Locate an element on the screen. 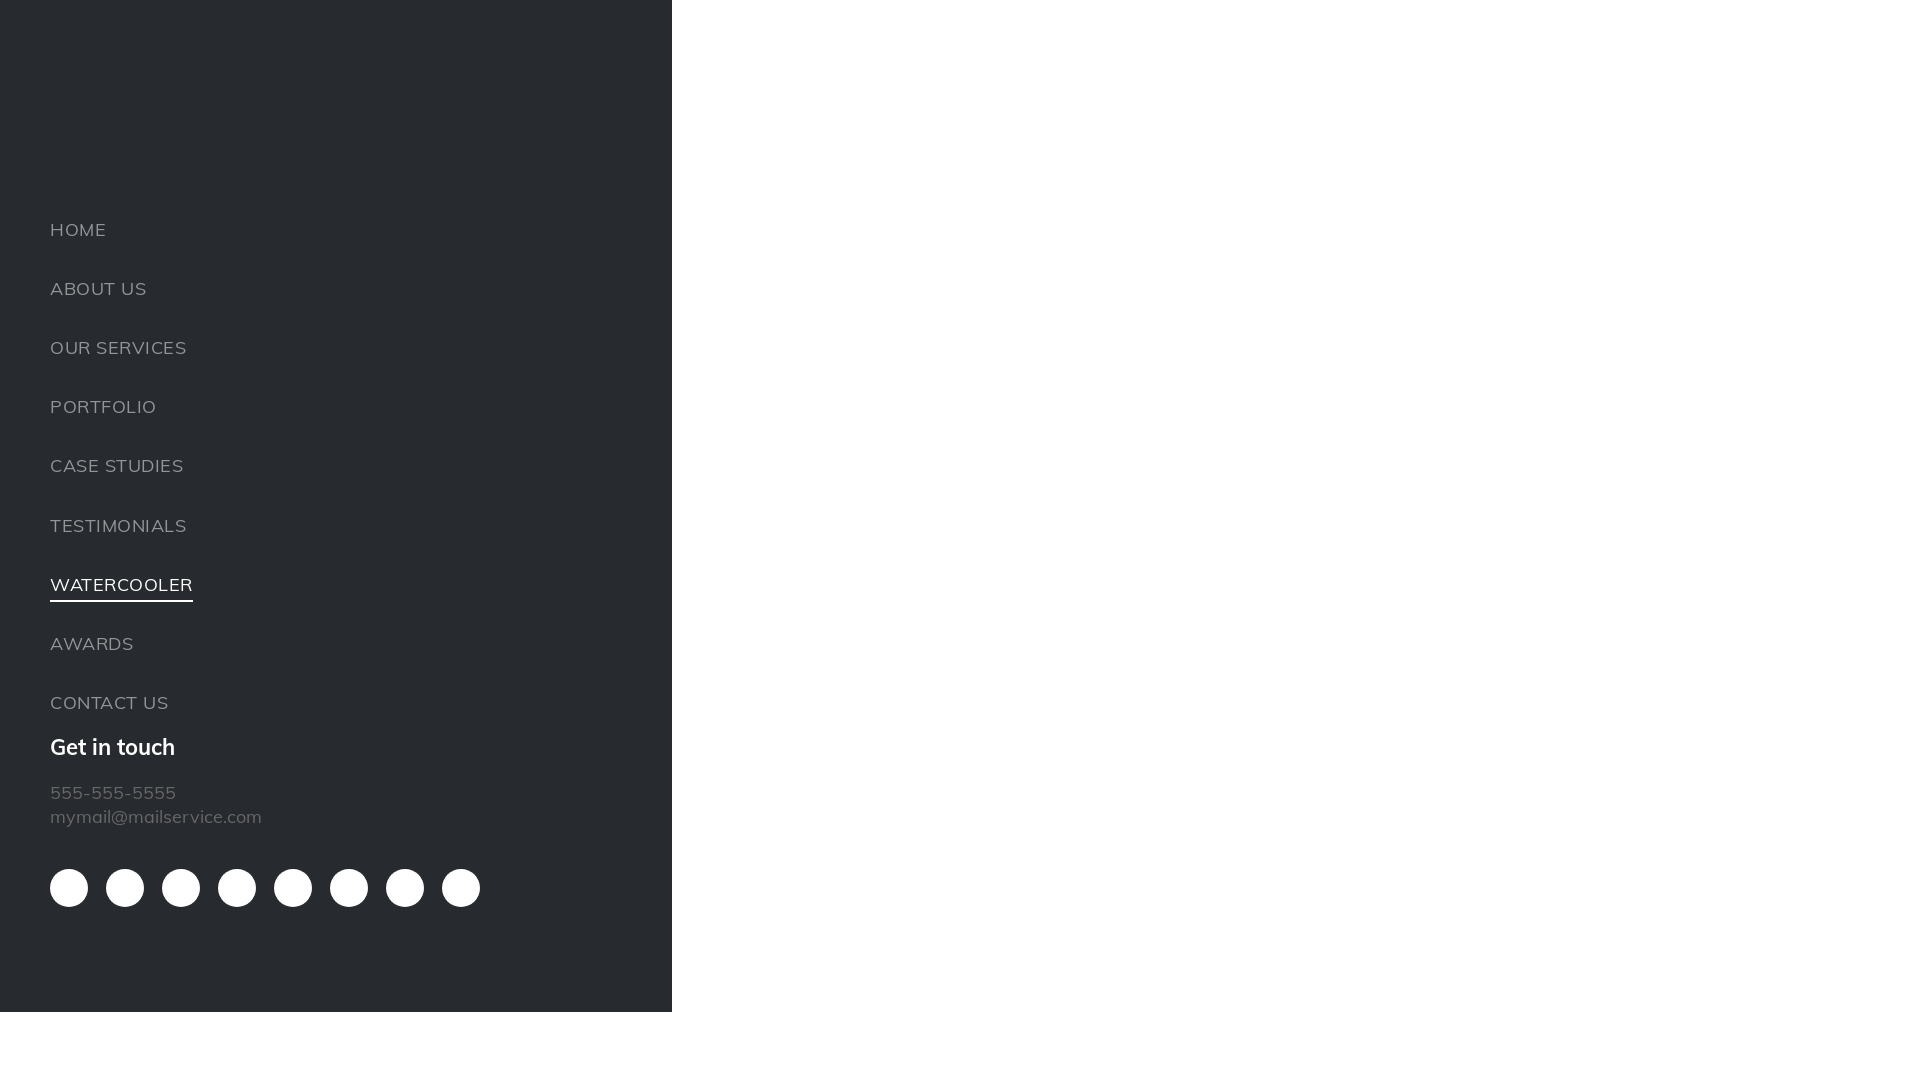 This screenshot has height=1080, width=1920. TESTIMONIALS is located at coordinates (386, 526).